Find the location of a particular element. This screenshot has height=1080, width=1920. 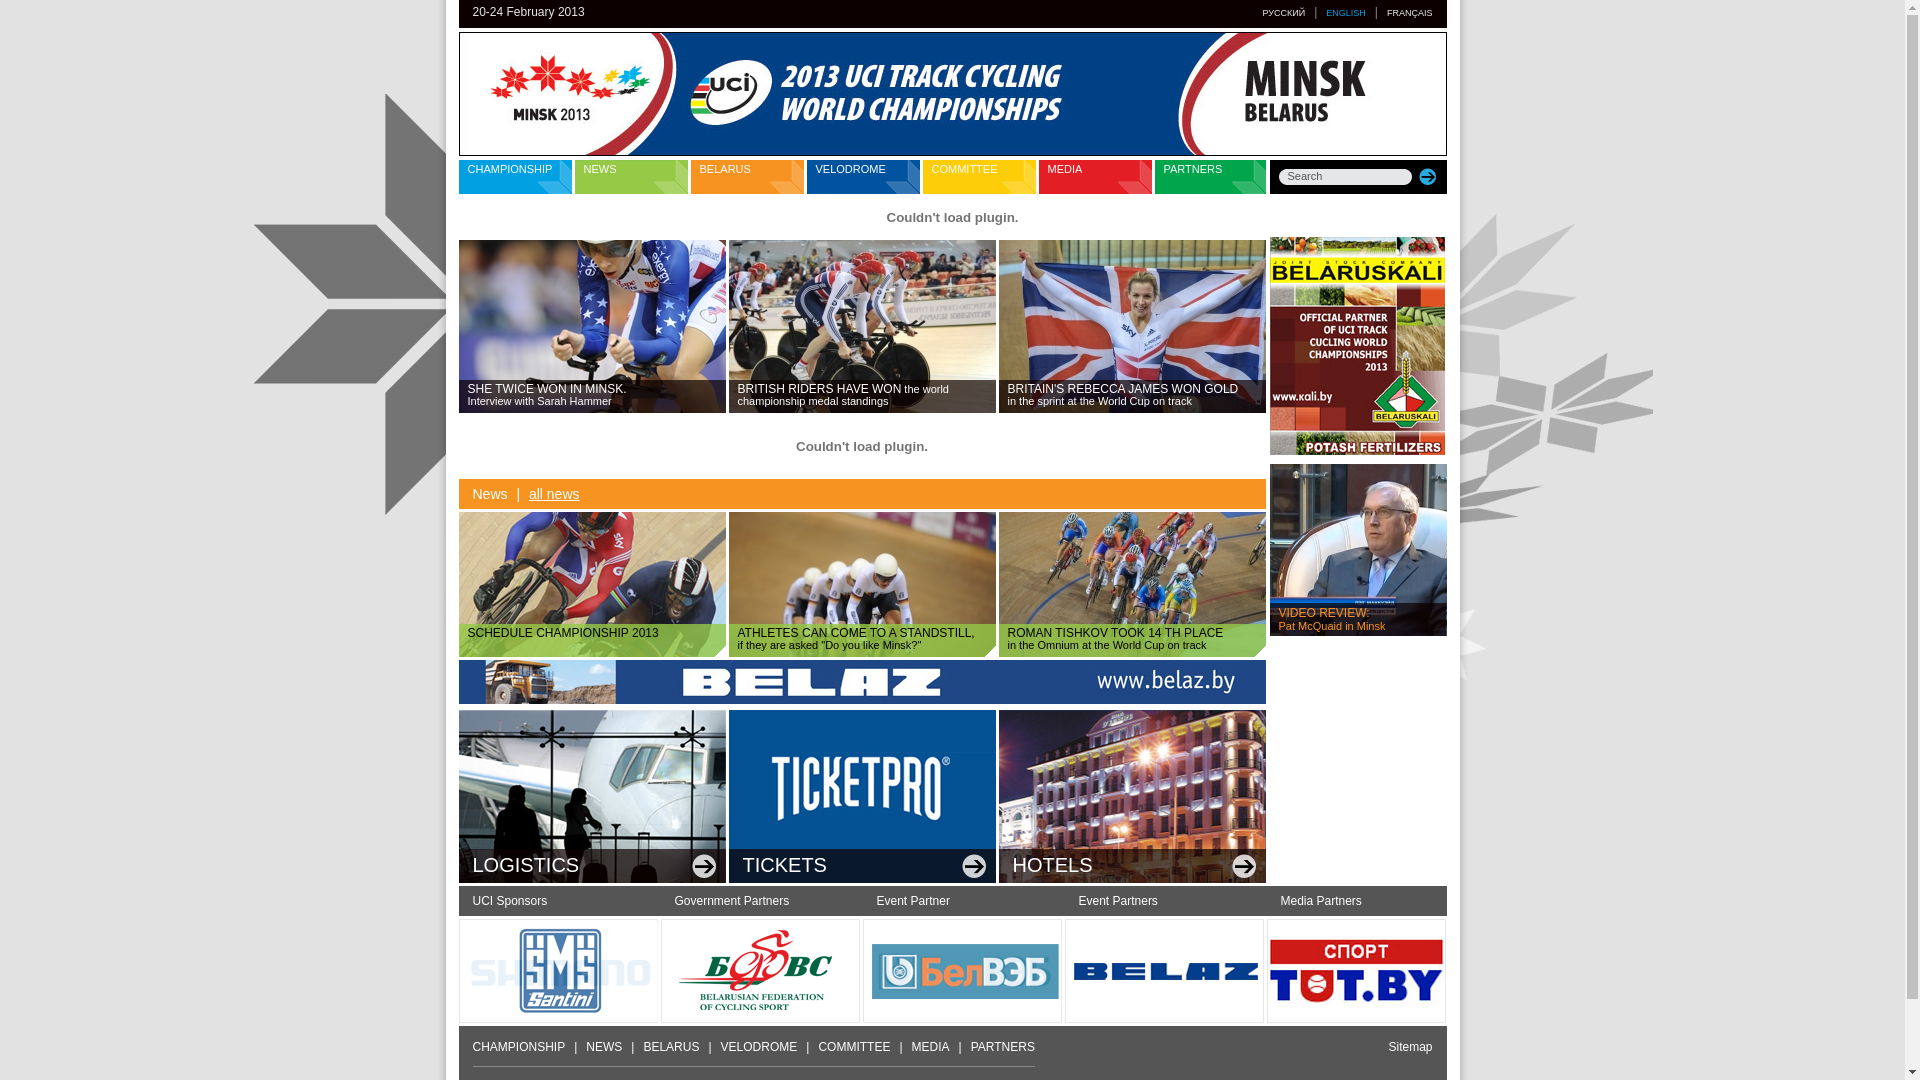

NEWS is located at coordinates (604, 1047).